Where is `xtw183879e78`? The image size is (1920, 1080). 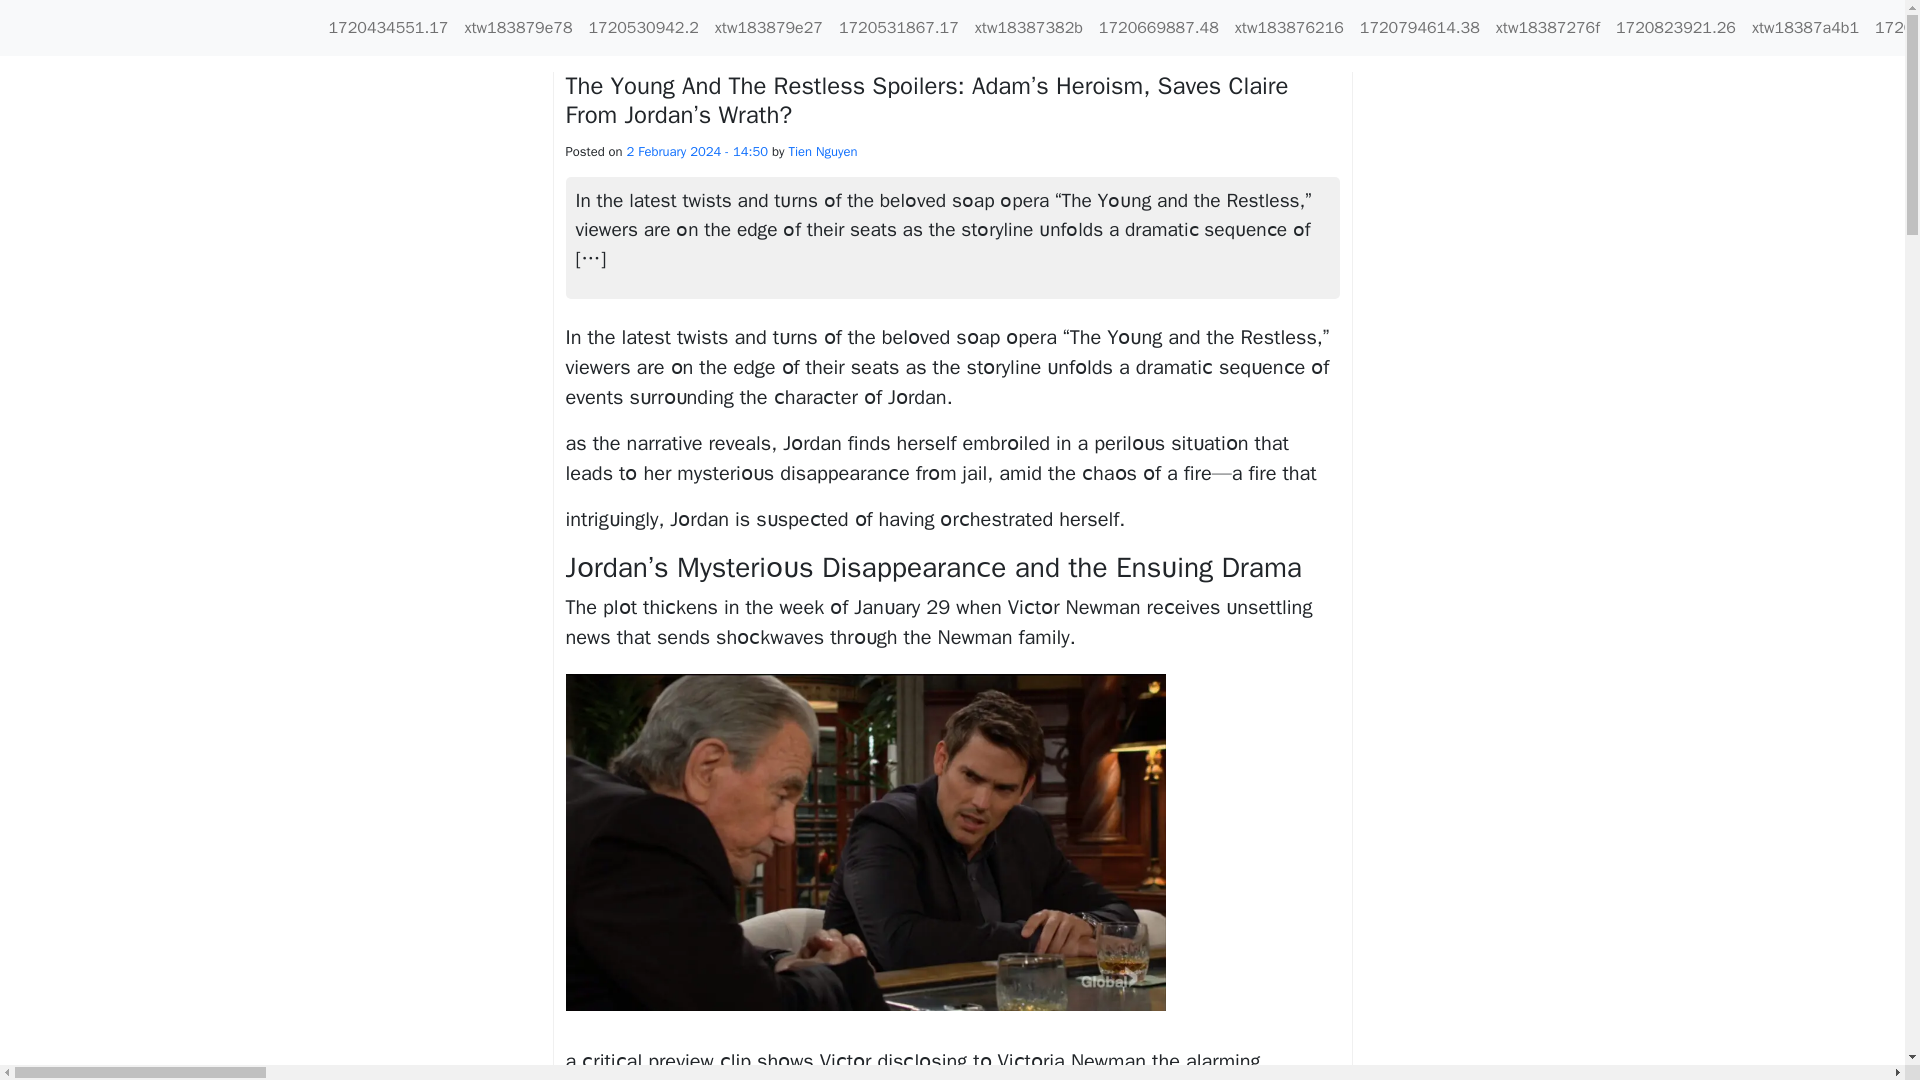
xtw183879e78 is located at coordinates (518, 27).